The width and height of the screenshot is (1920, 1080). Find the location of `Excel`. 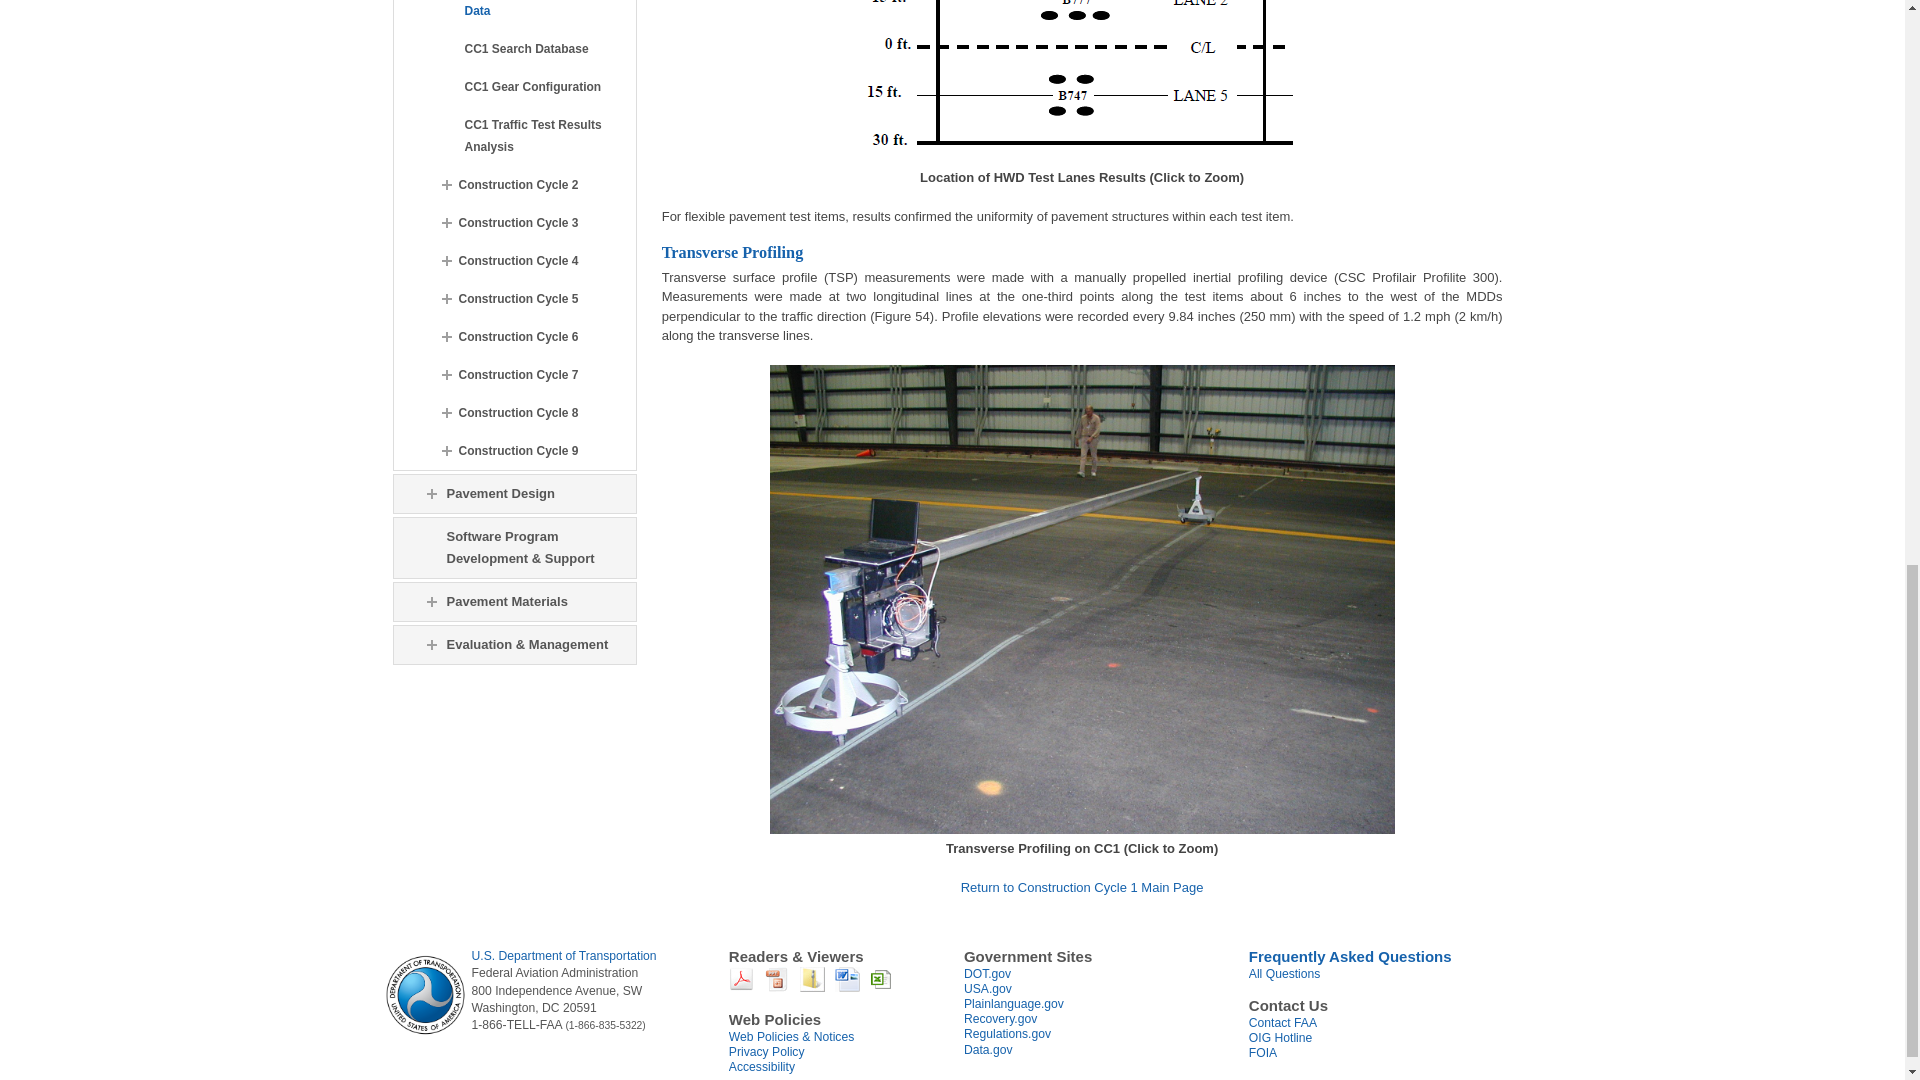

Excel is located at coordinates (882, 987).